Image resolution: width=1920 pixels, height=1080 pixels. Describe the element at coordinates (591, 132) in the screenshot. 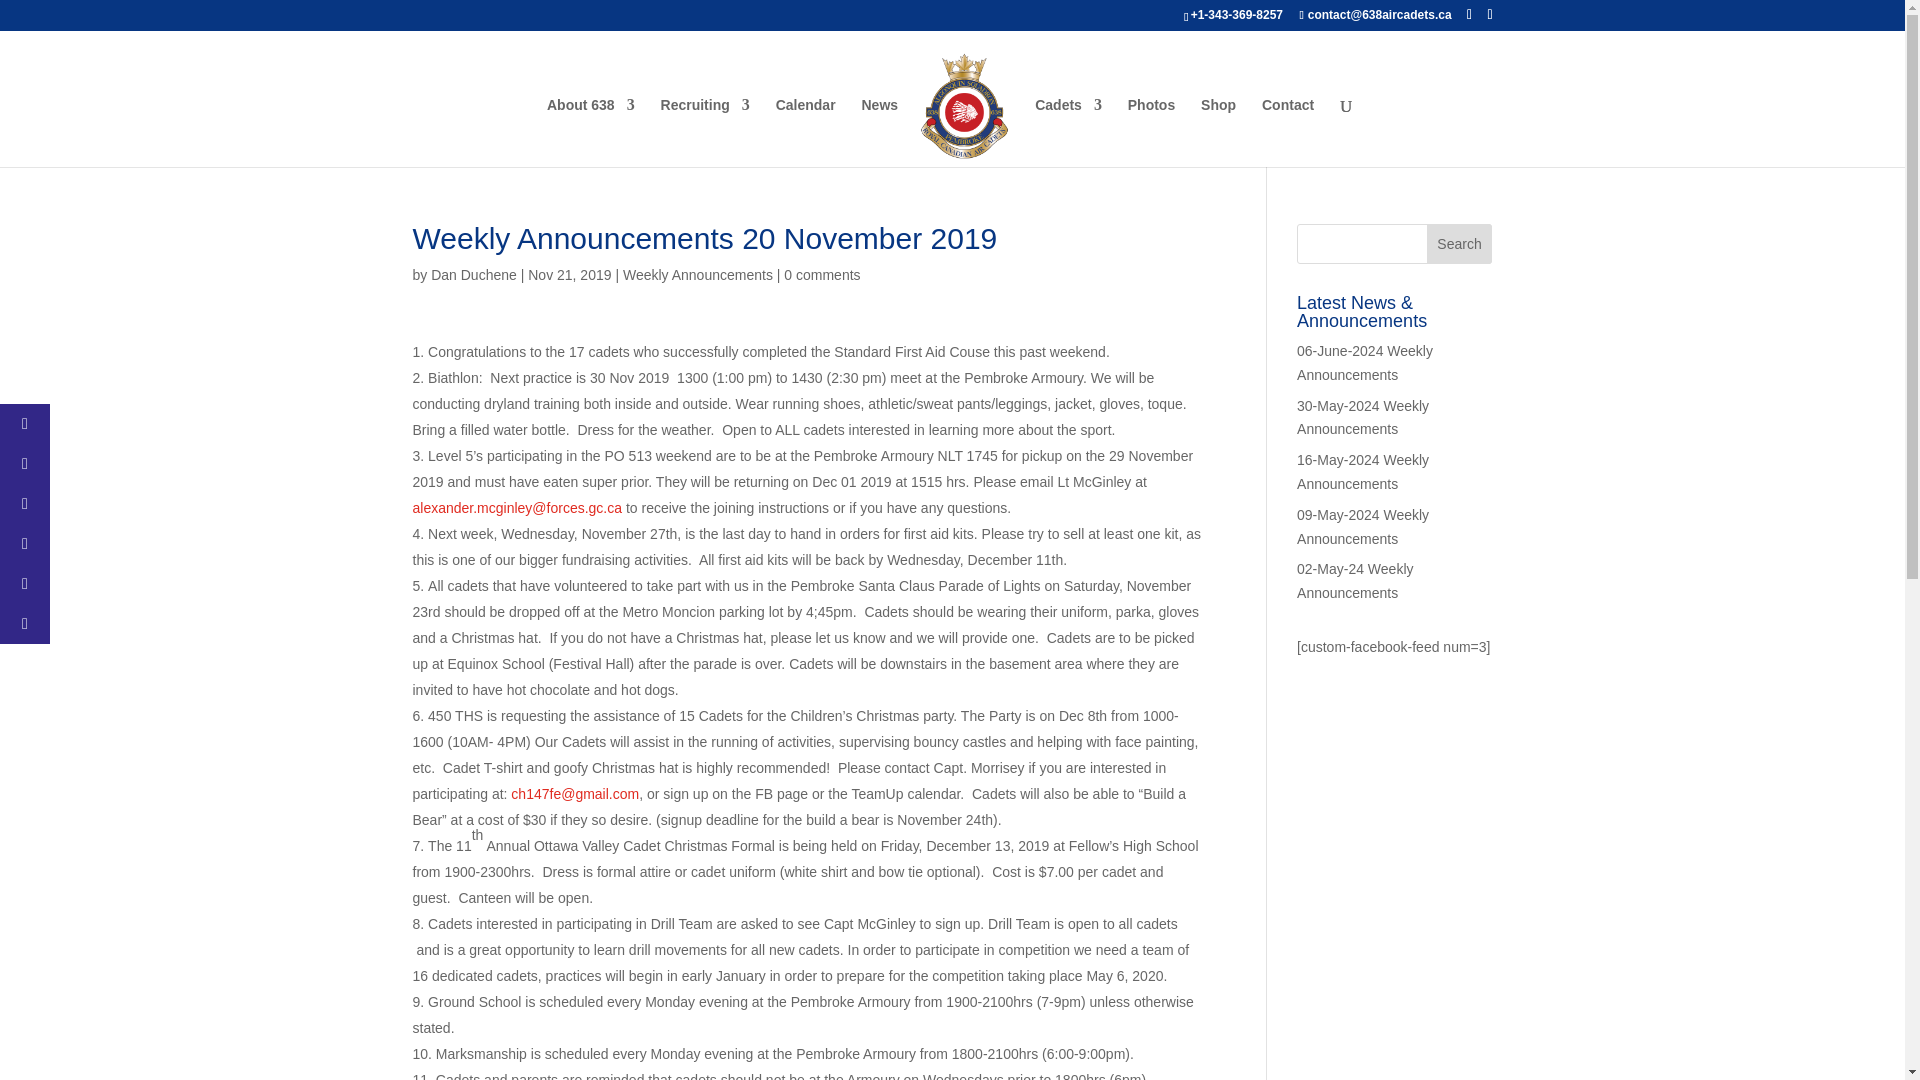

I see `About 638` at that location.